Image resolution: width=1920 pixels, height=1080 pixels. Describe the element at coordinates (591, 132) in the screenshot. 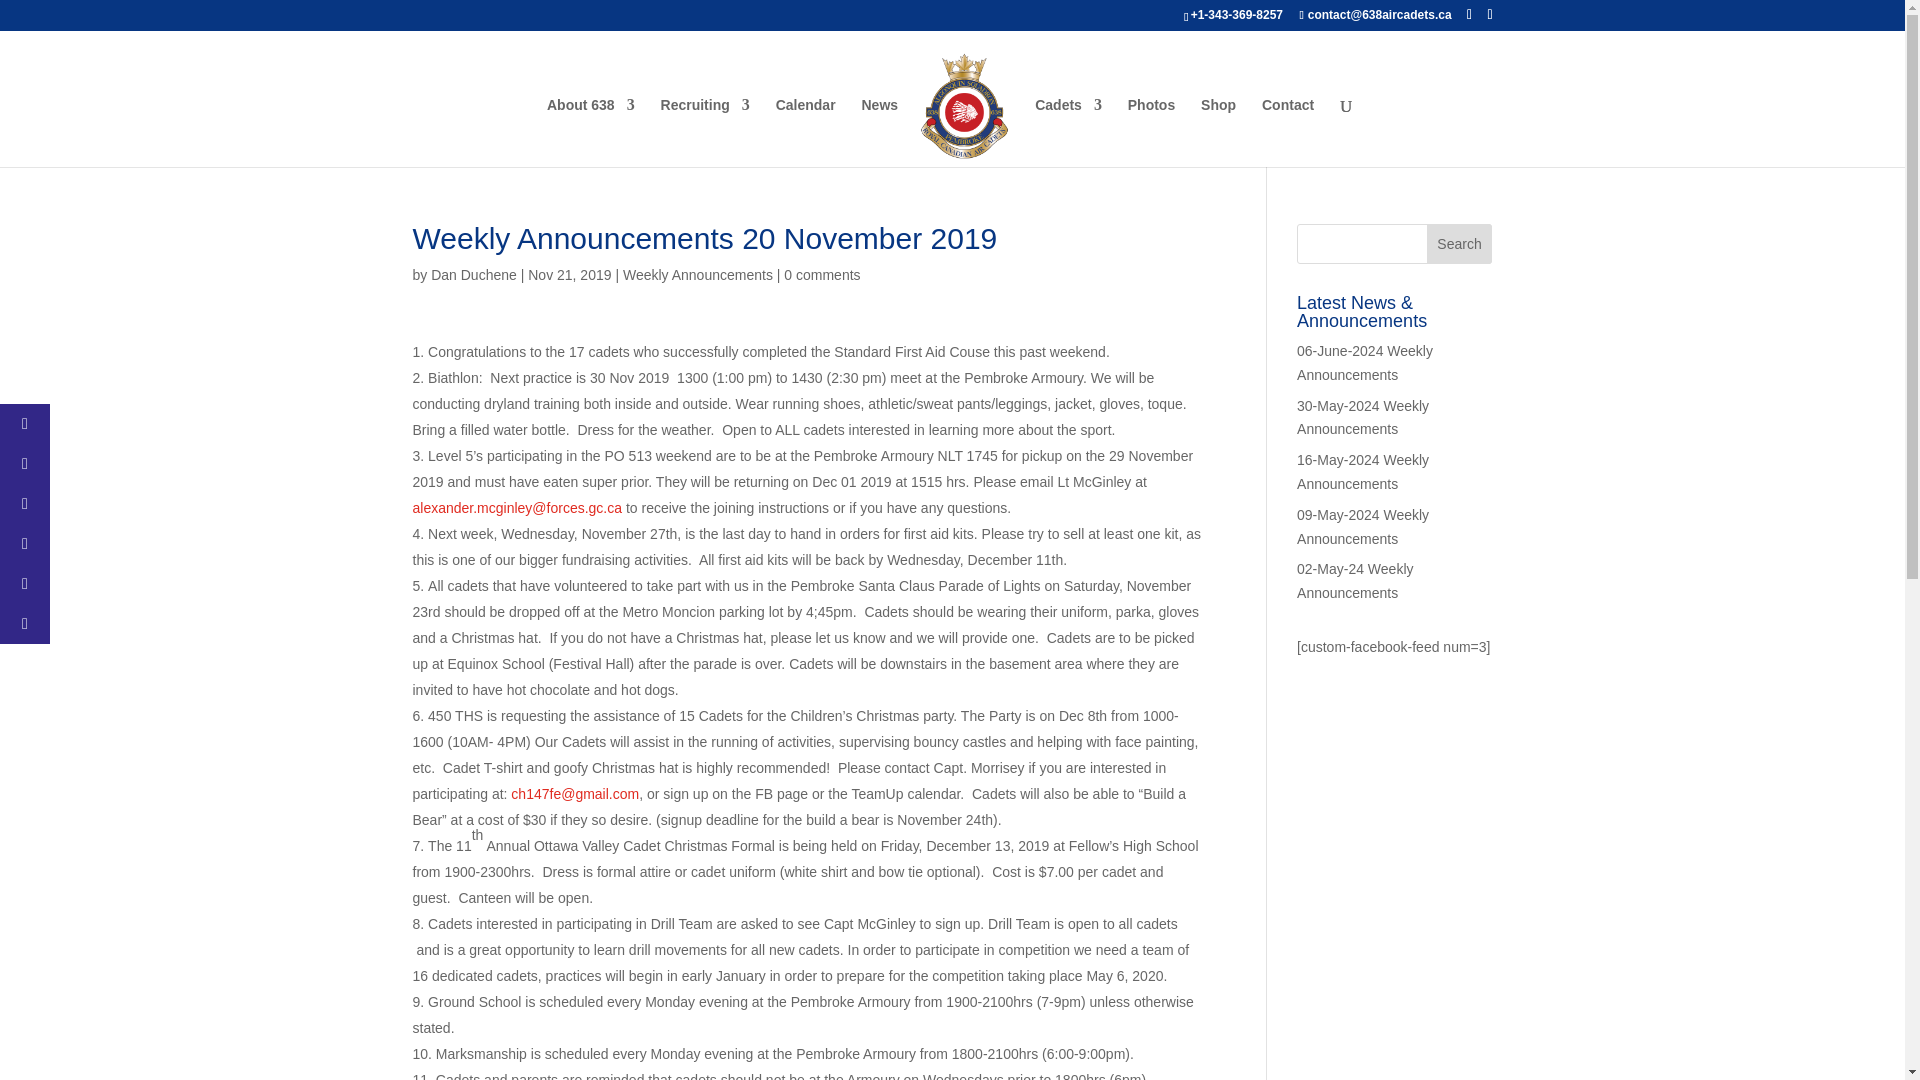

I see `About 638` at that location.